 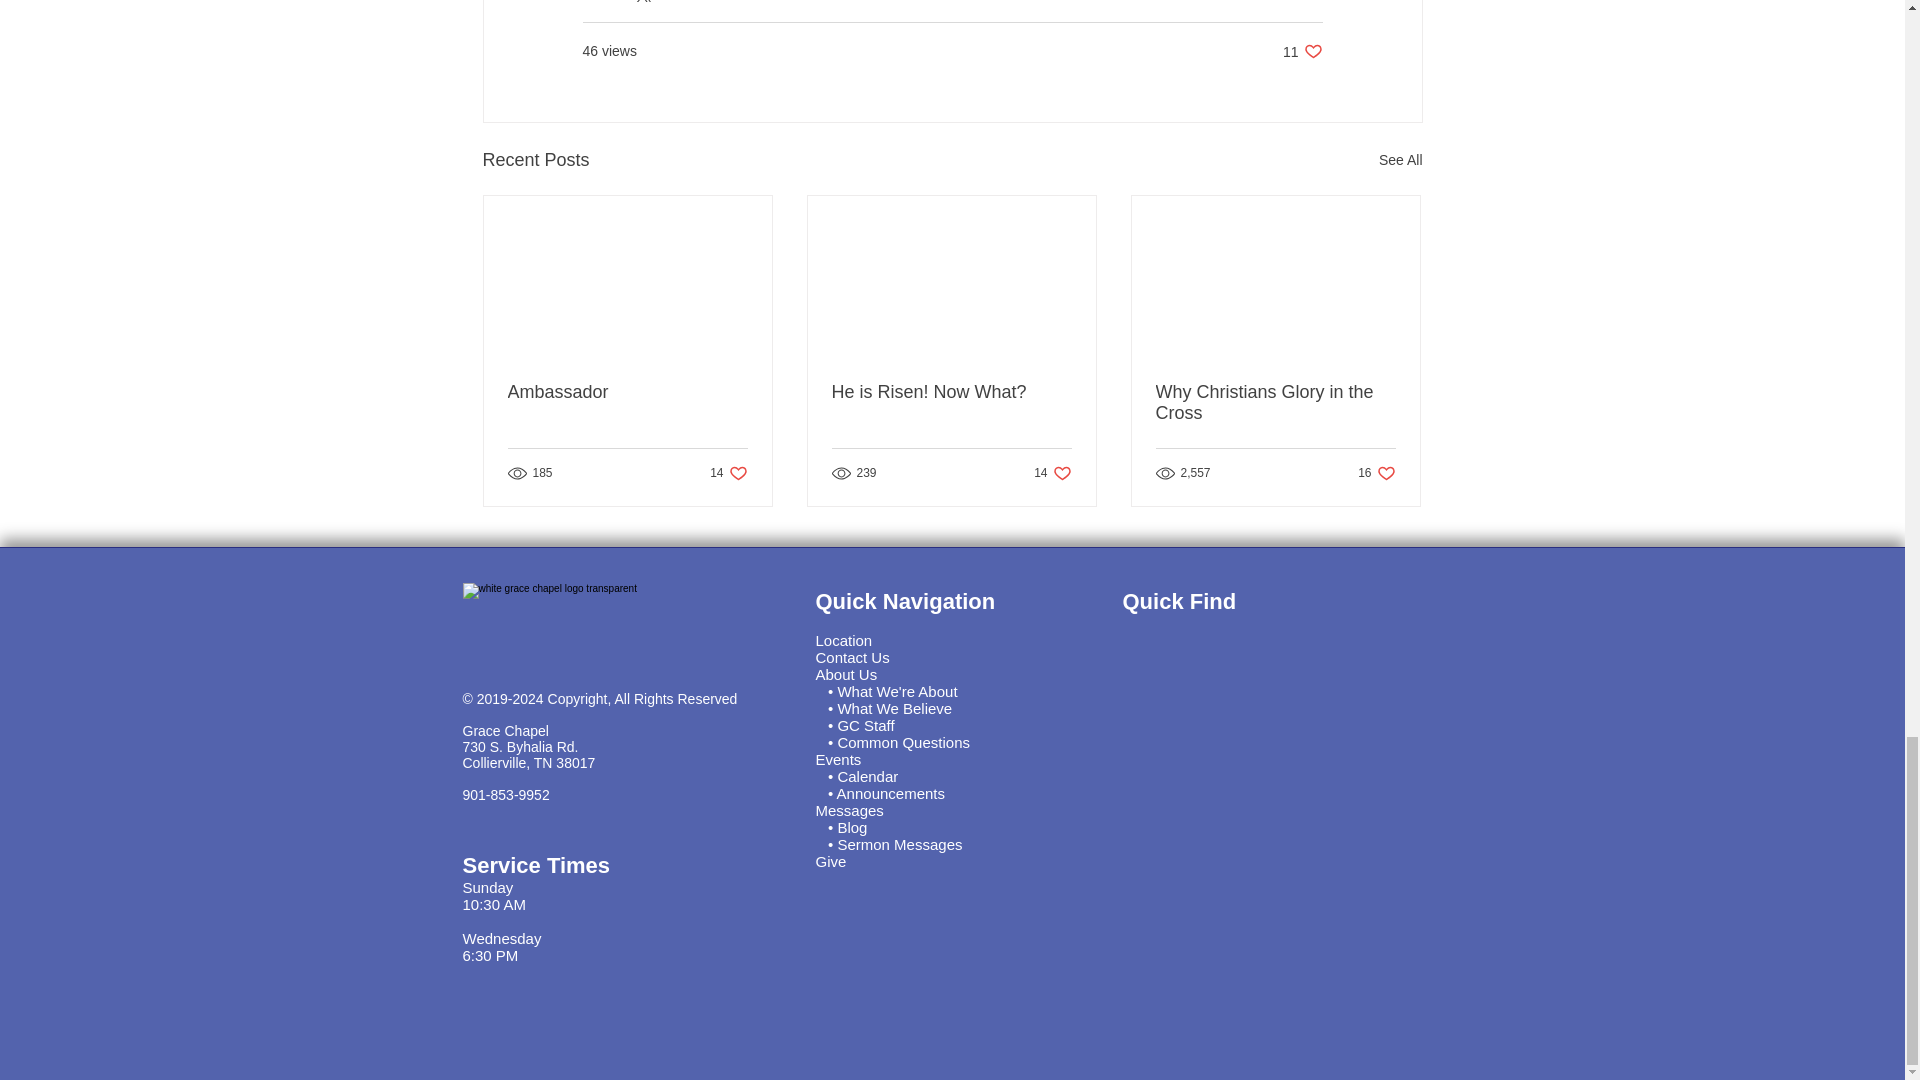 I want to click on Calendar, so click(x=868, y=776).